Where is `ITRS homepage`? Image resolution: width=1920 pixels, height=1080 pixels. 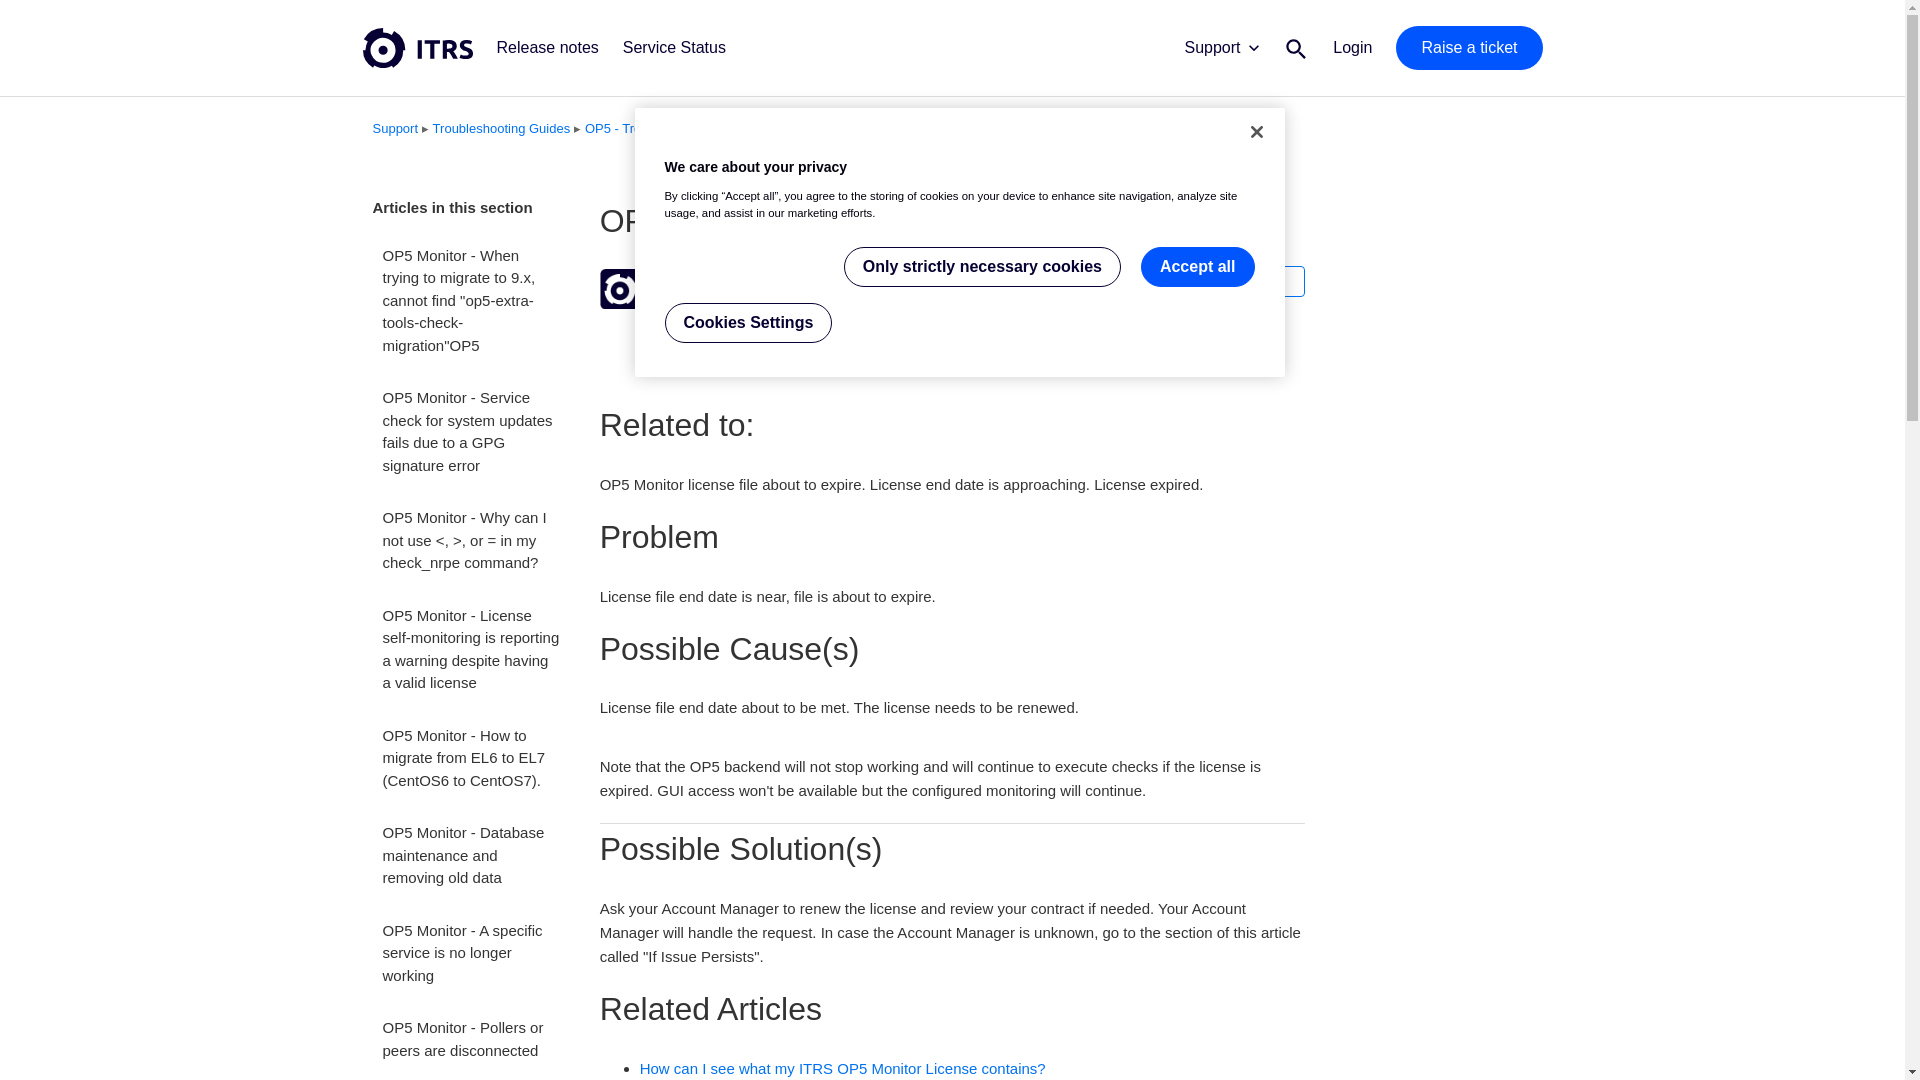
ITRS homepage is located at coordinates (417, 48).